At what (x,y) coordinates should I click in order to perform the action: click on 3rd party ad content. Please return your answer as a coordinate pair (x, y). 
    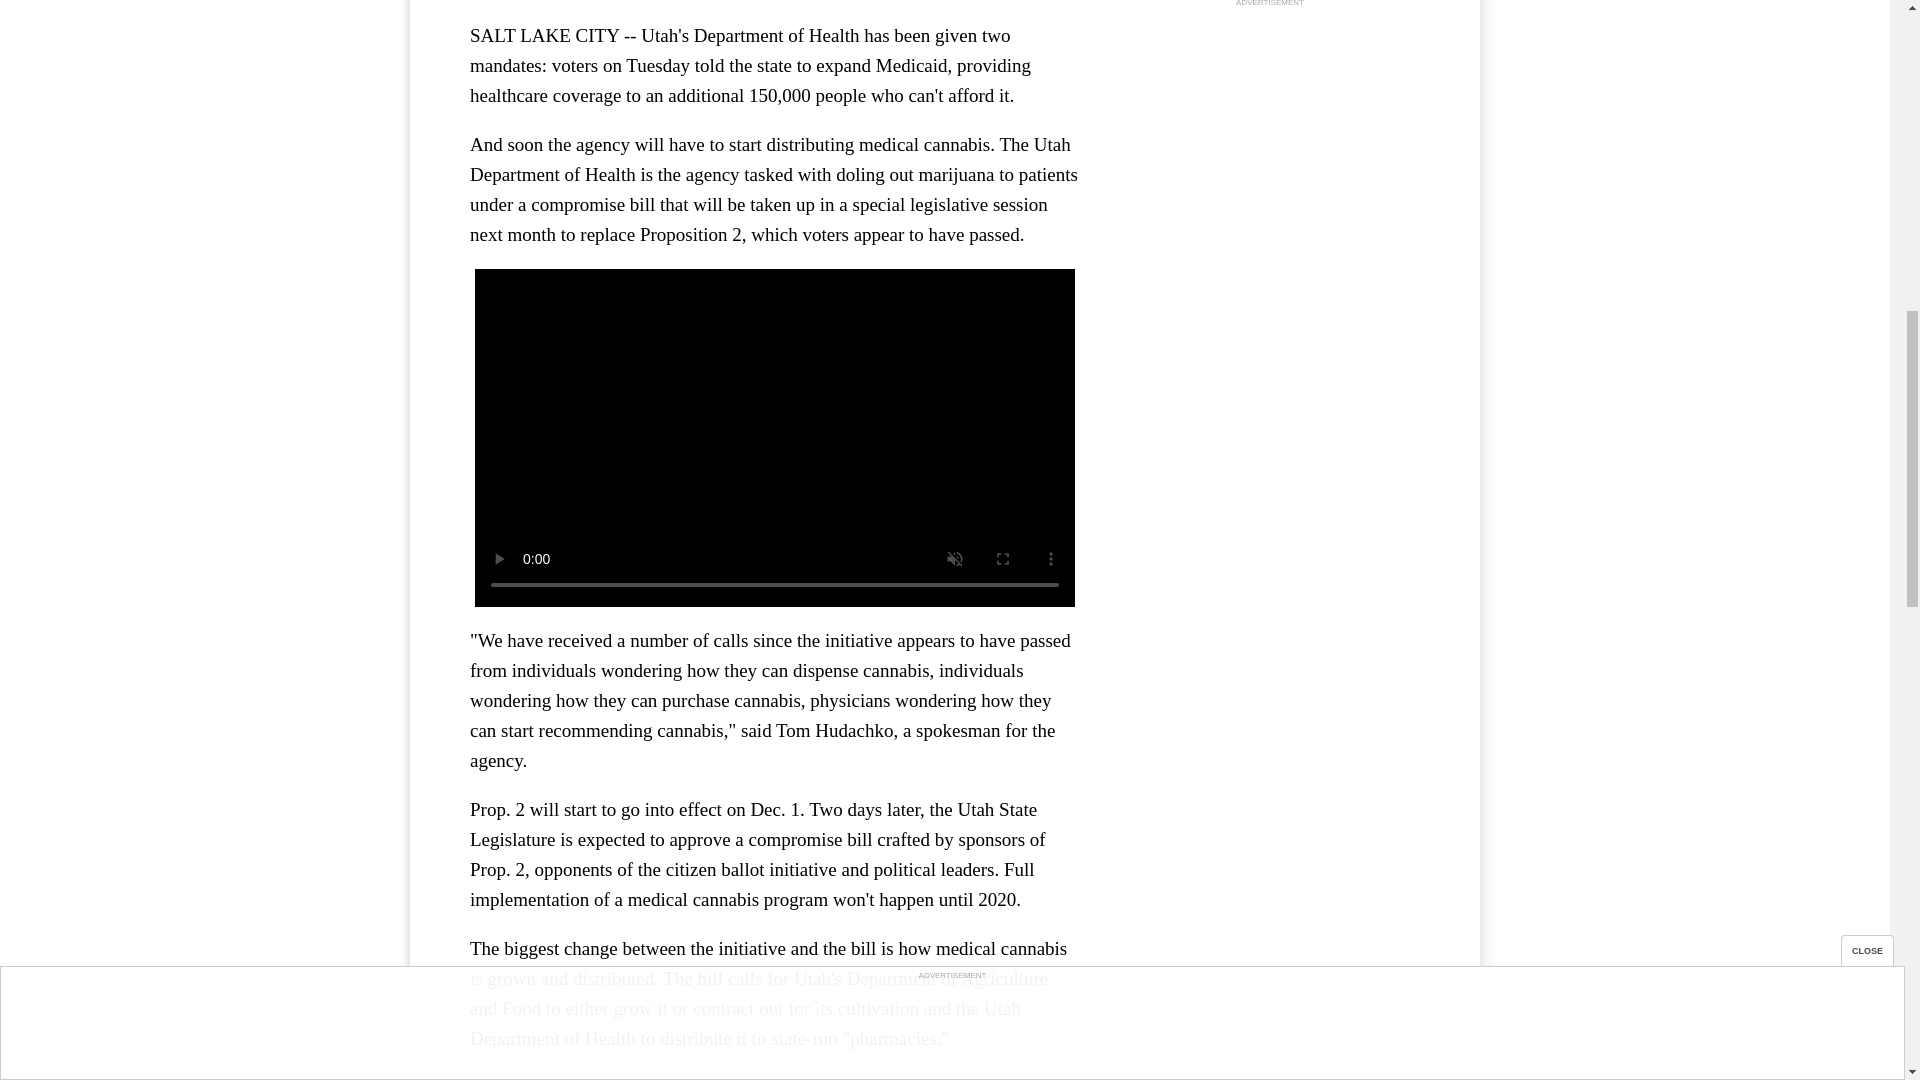
    Looking at the image, I should click on (1270, 136).